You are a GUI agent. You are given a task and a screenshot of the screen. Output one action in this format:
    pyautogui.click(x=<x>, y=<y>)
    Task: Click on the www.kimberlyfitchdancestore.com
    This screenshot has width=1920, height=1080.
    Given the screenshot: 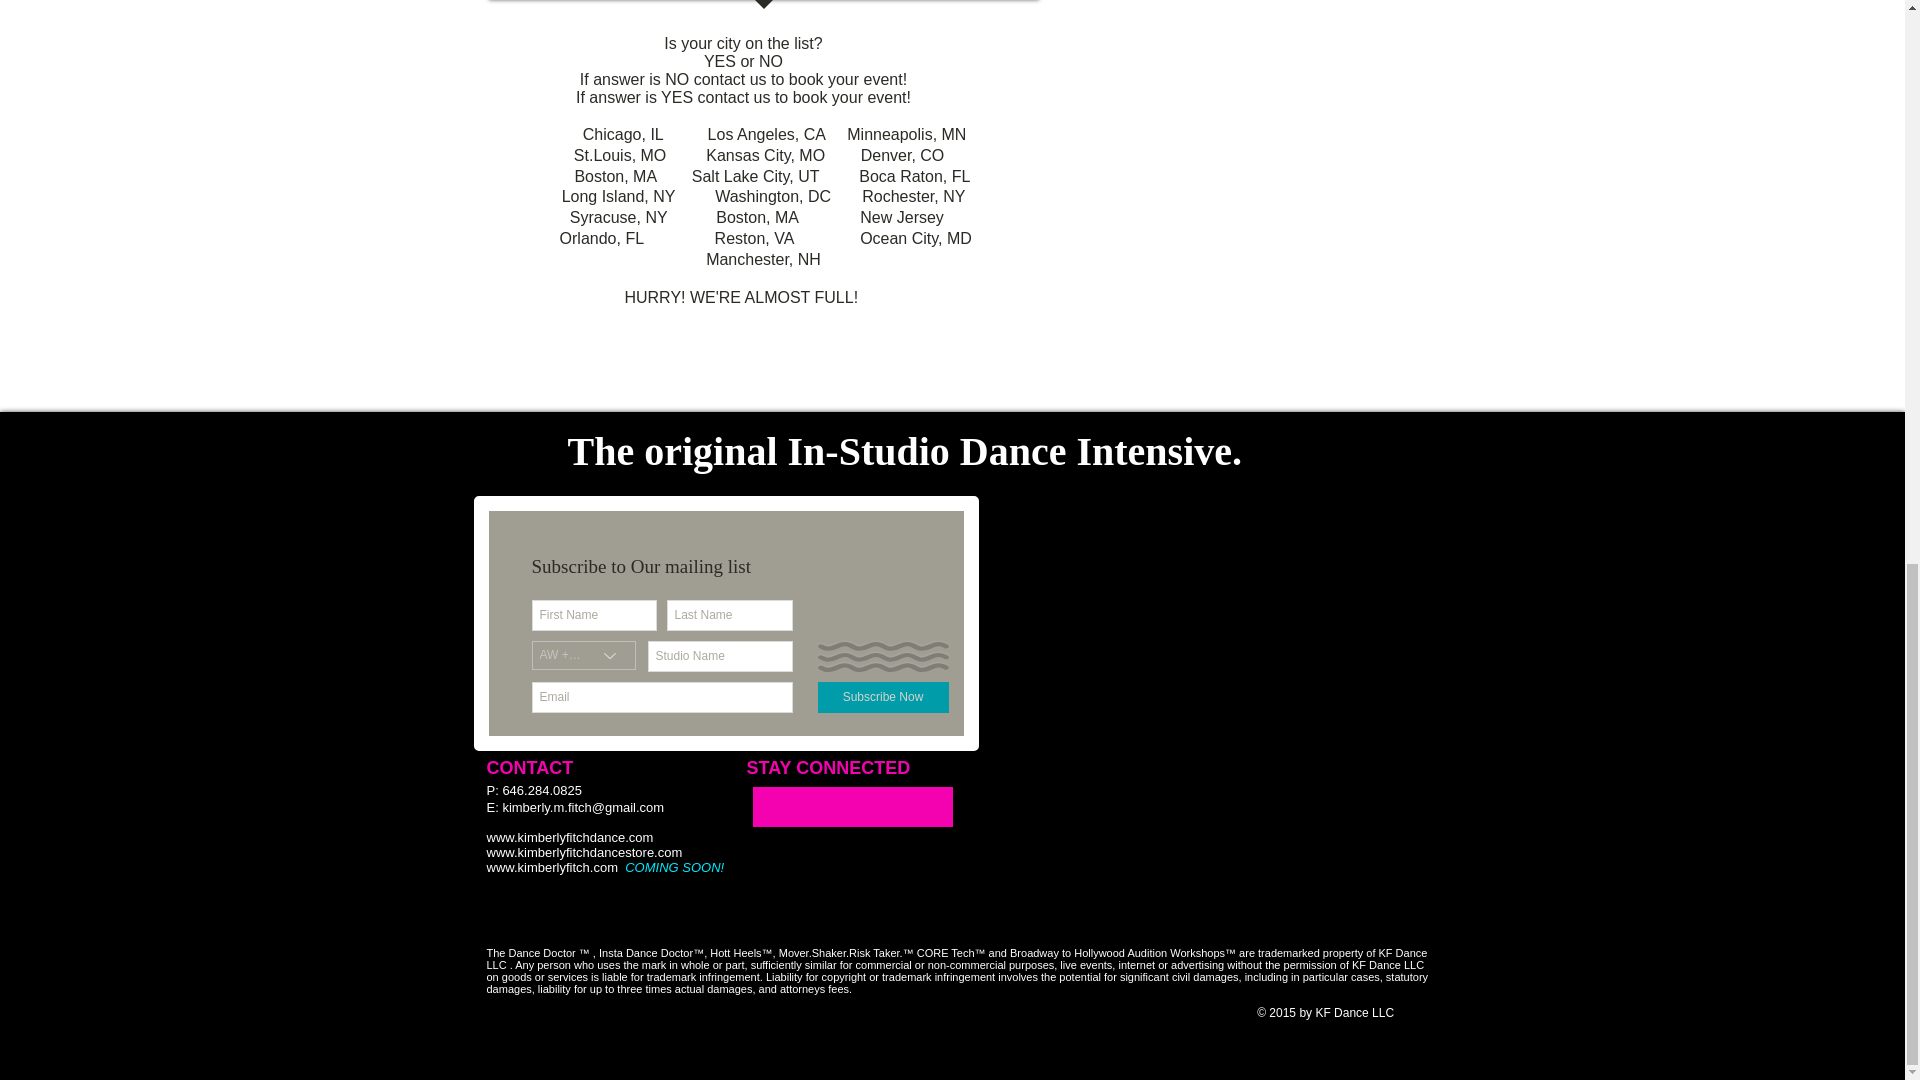 What is the action you would take?
    pyautogui.click(x=583, y=852)
    